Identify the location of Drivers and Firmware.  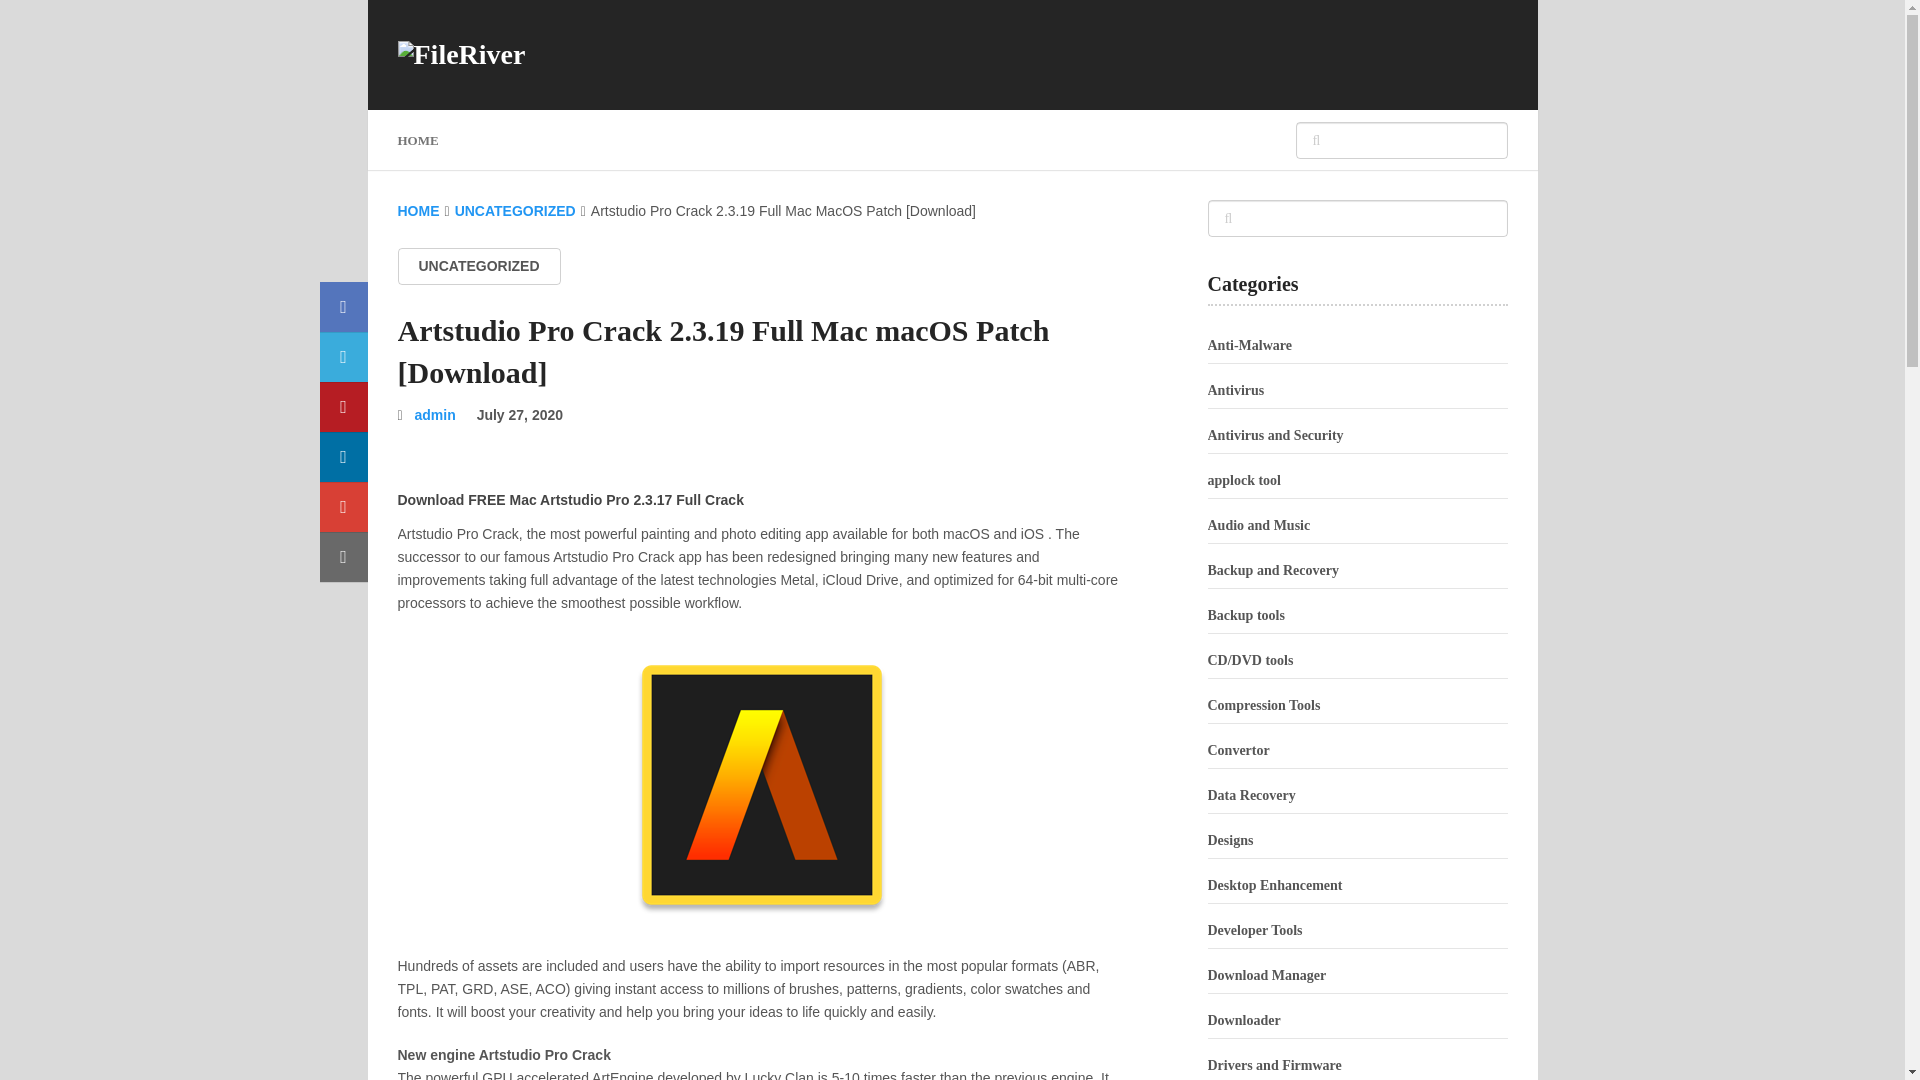
(1274, 1066).